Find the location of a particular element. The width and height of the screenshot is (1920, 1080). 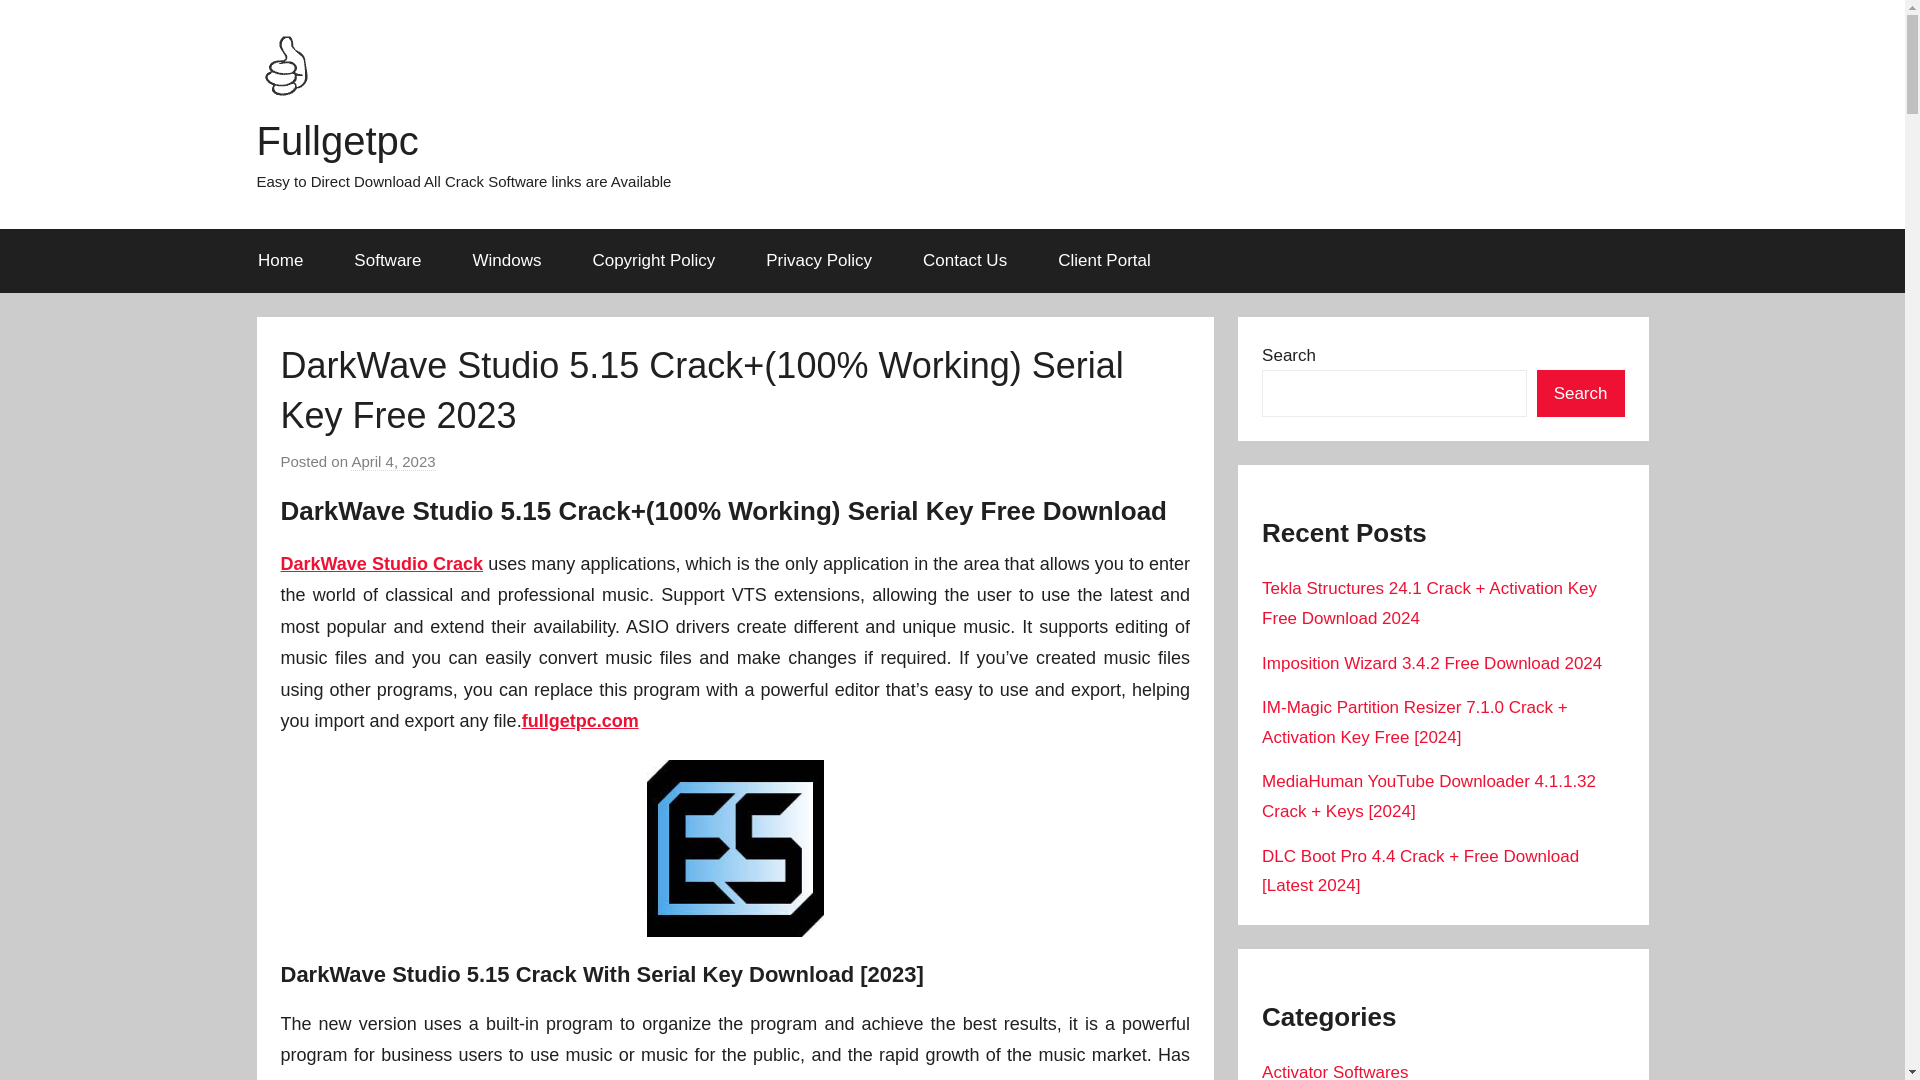

Home is located at coordinates (280, 260).